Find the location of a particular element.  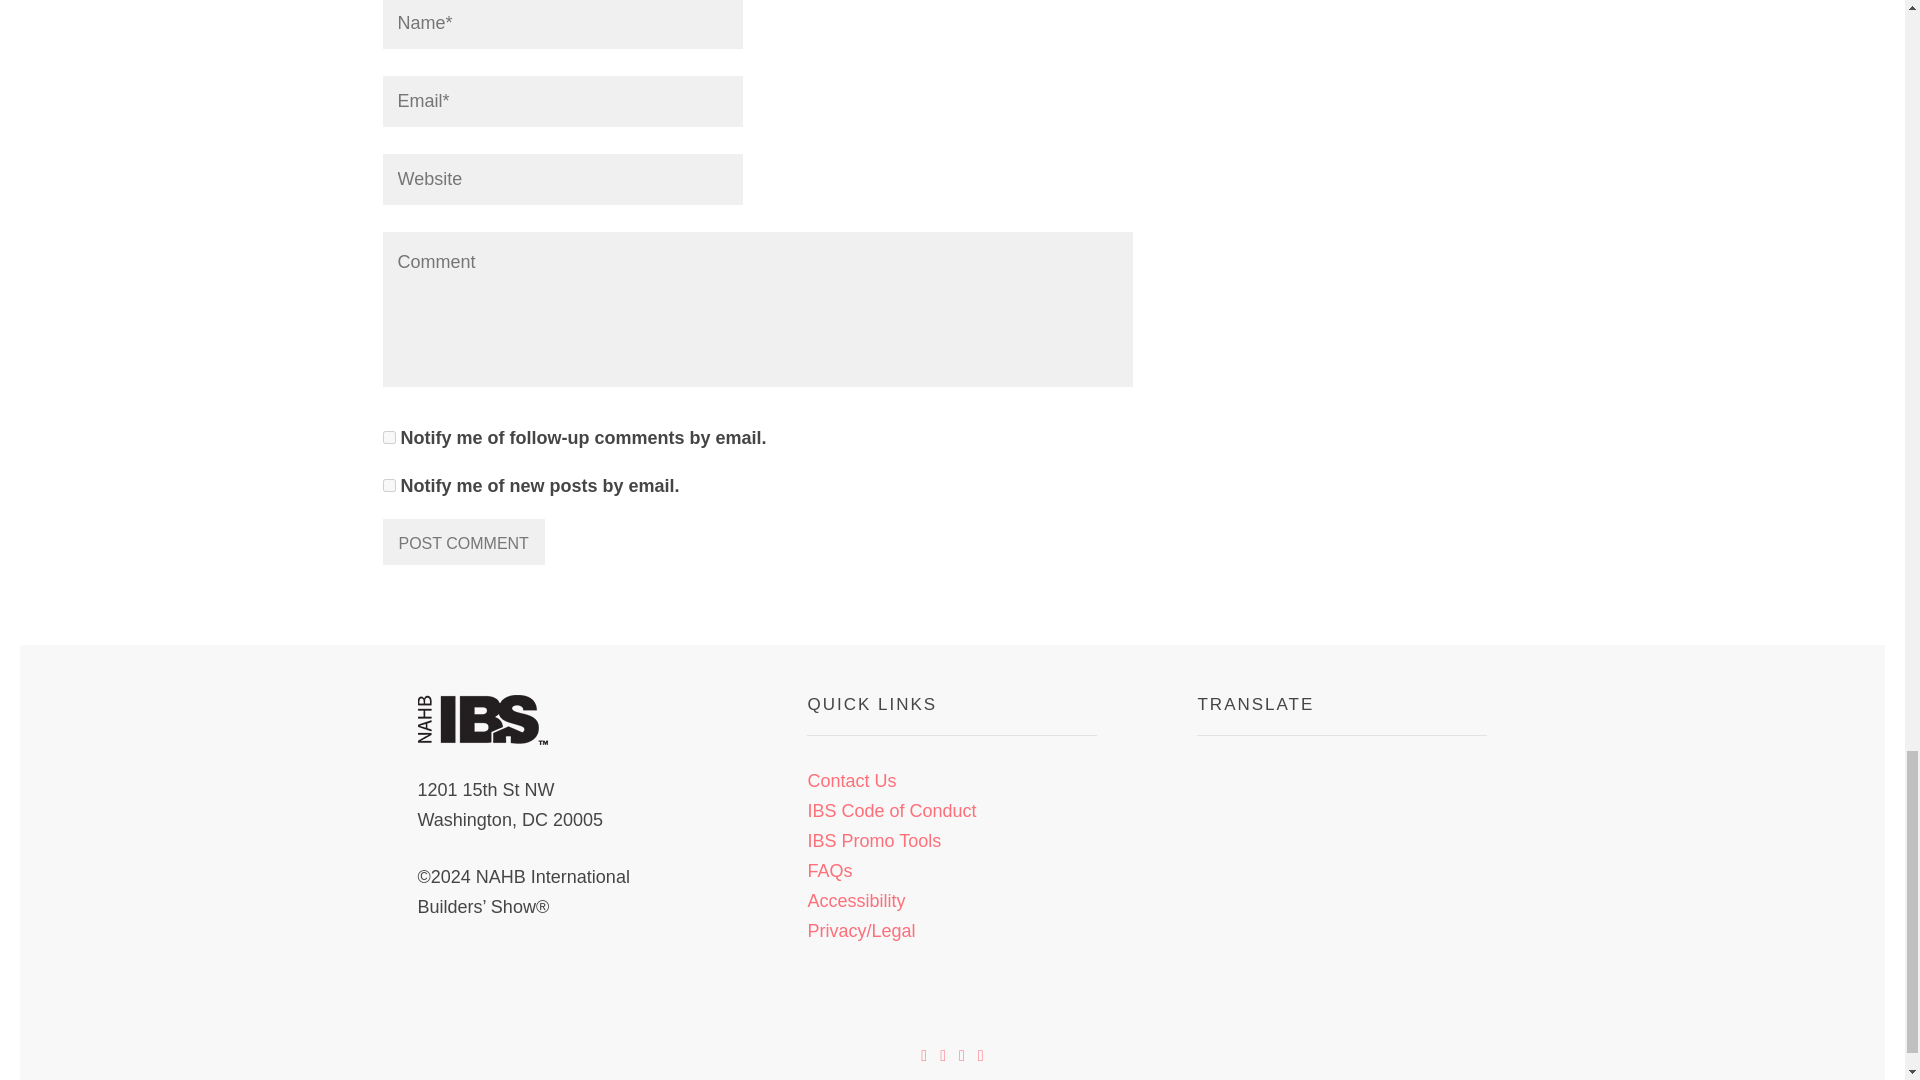

subscribe is located at coordinates (388, 486).